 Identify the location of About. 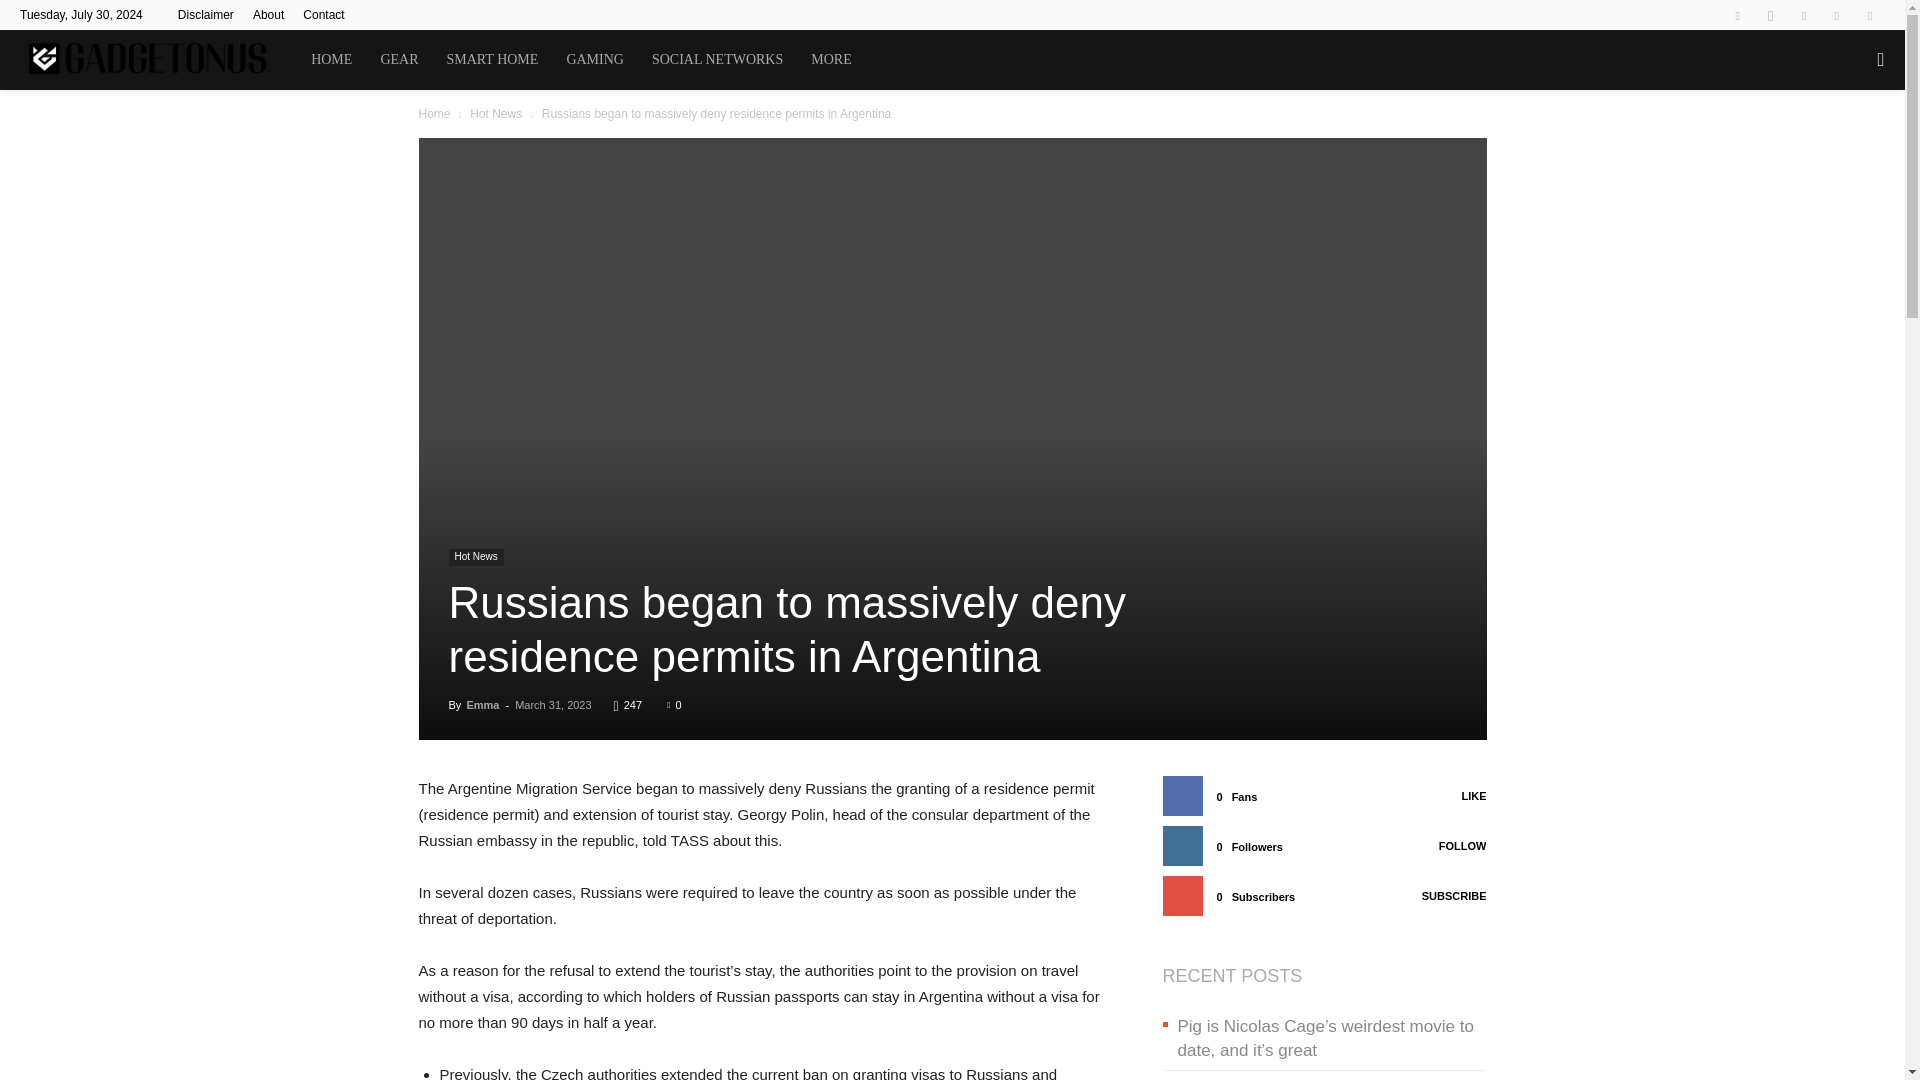
(268, 14).